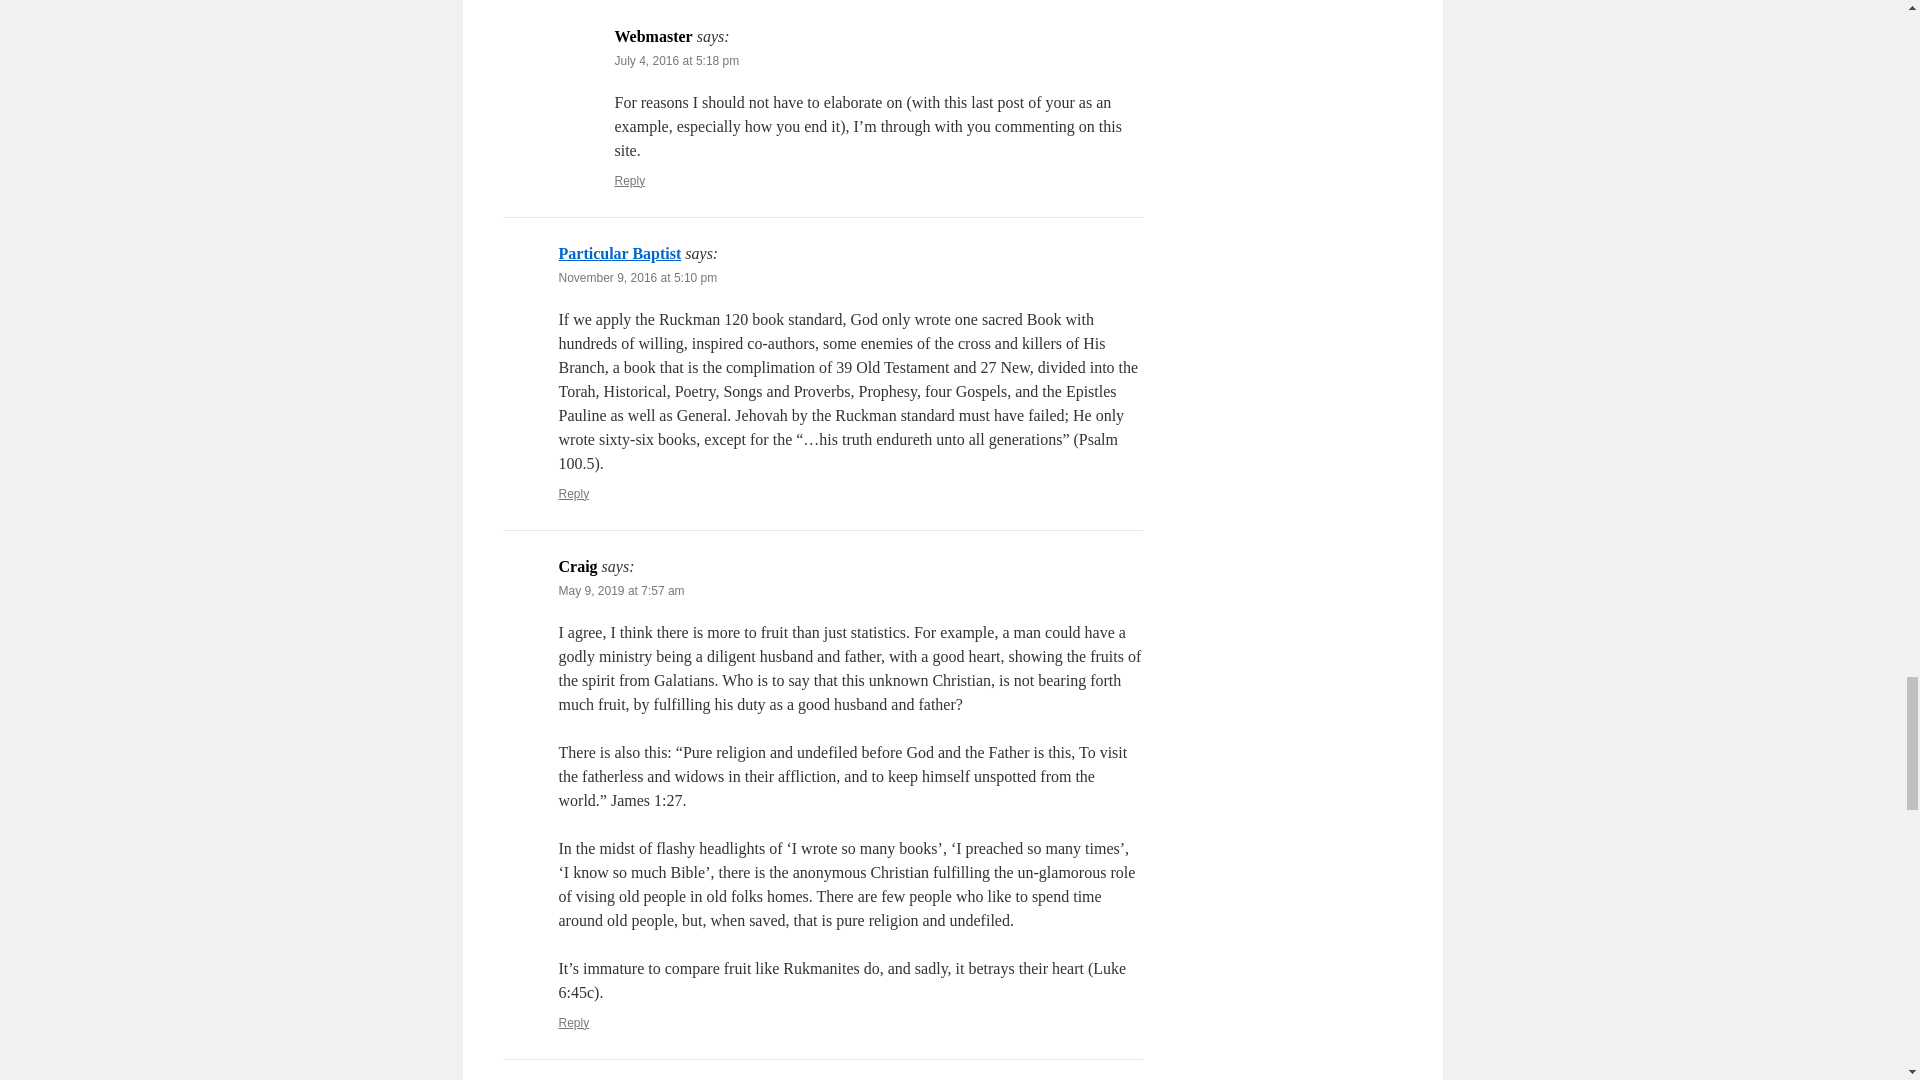 The height and width of the screenshot is (1080, 1920). Describe the element at coordinates (620, 254) in the screenshot. I see `Particular Baptist` at that location.